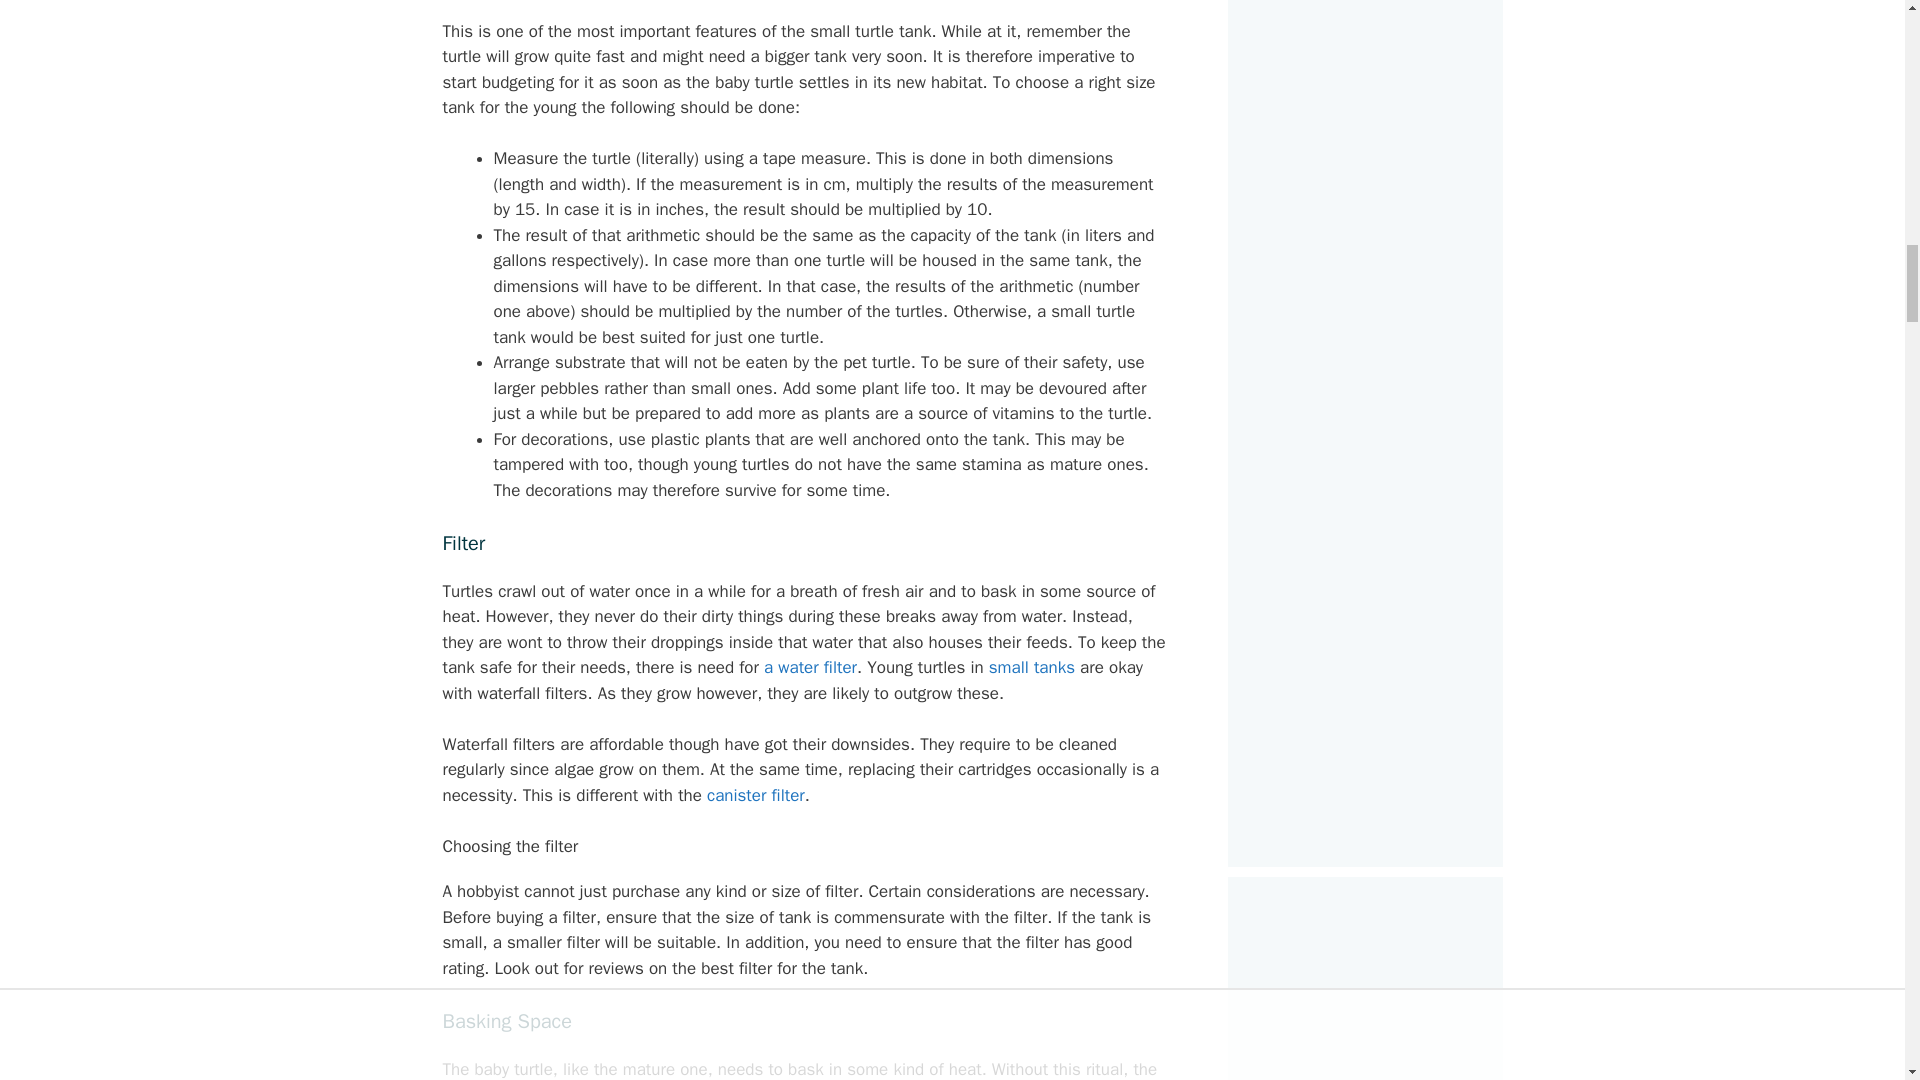 The image size is (1920, 1080). I want to click on a water filter, so click(810, 667).